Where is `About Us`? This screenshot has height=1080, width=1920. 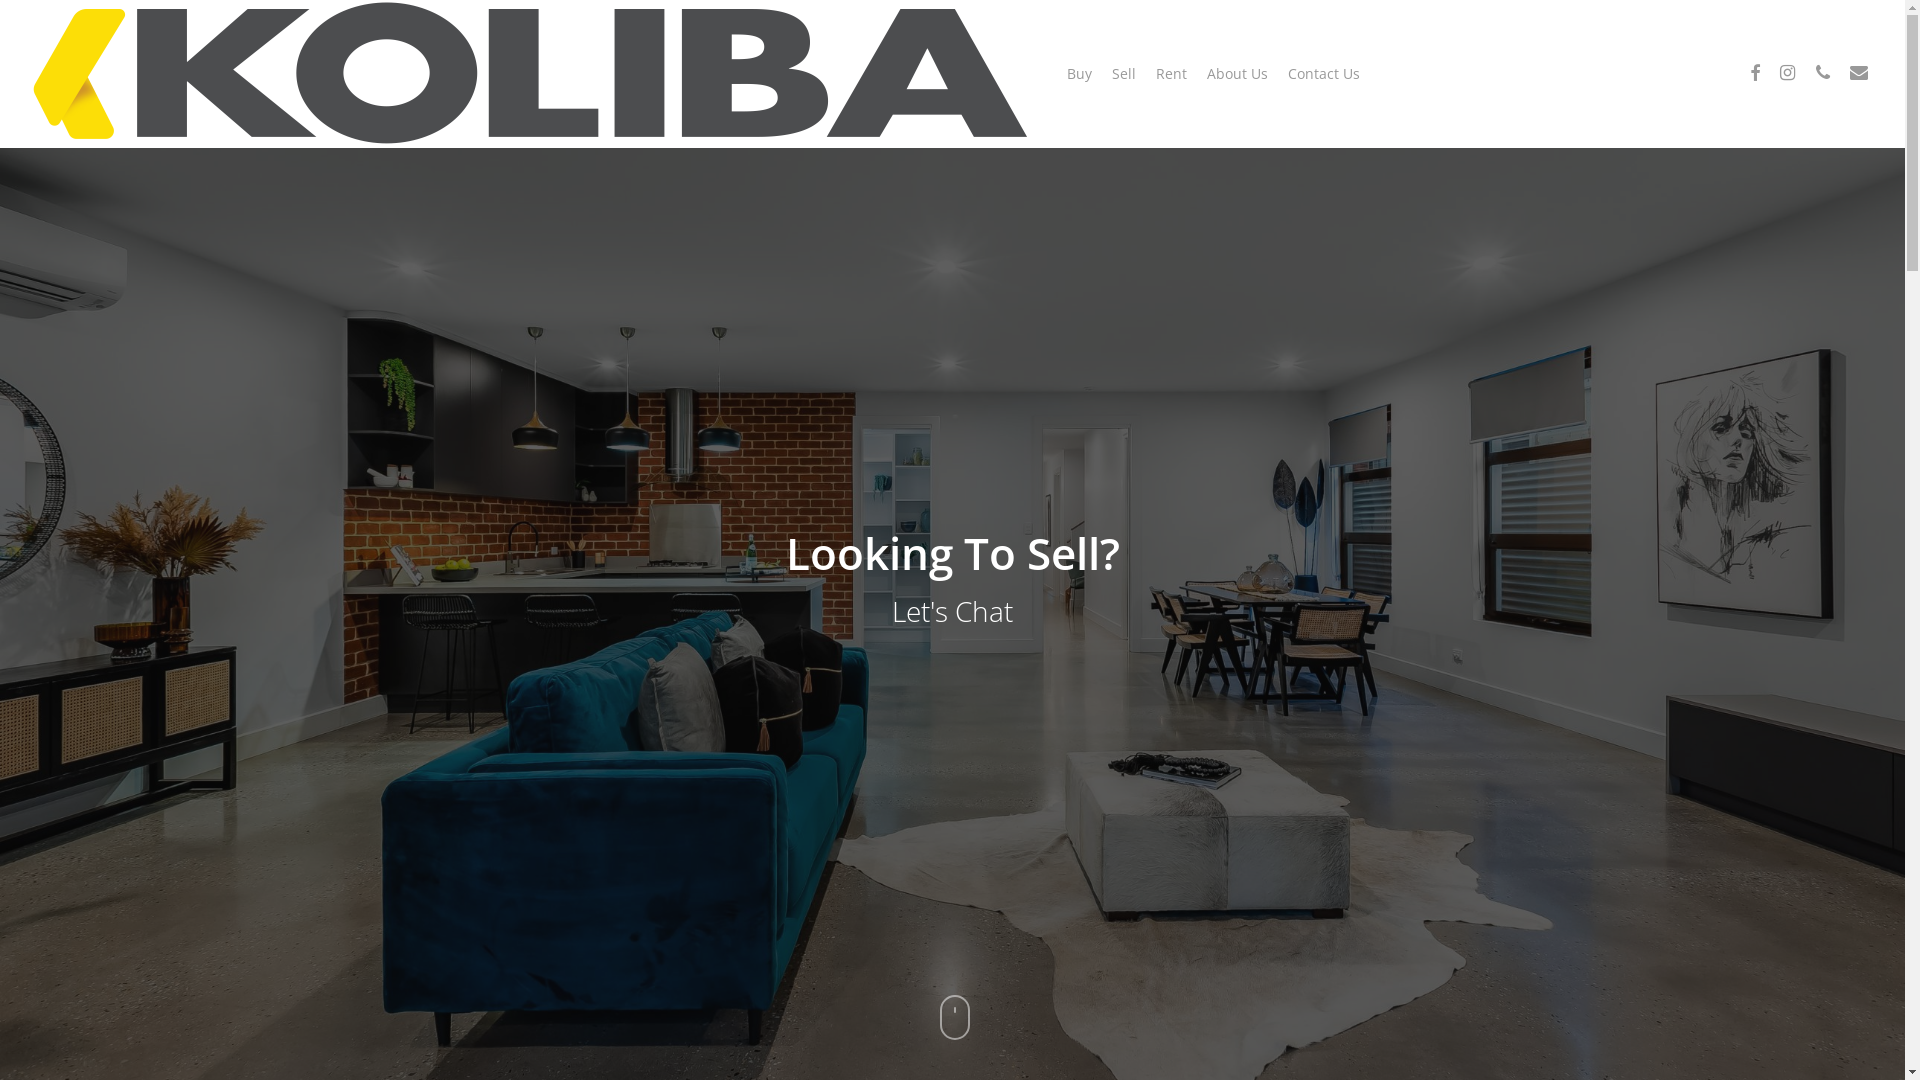
About Us is located at coordinates (1238, 74).